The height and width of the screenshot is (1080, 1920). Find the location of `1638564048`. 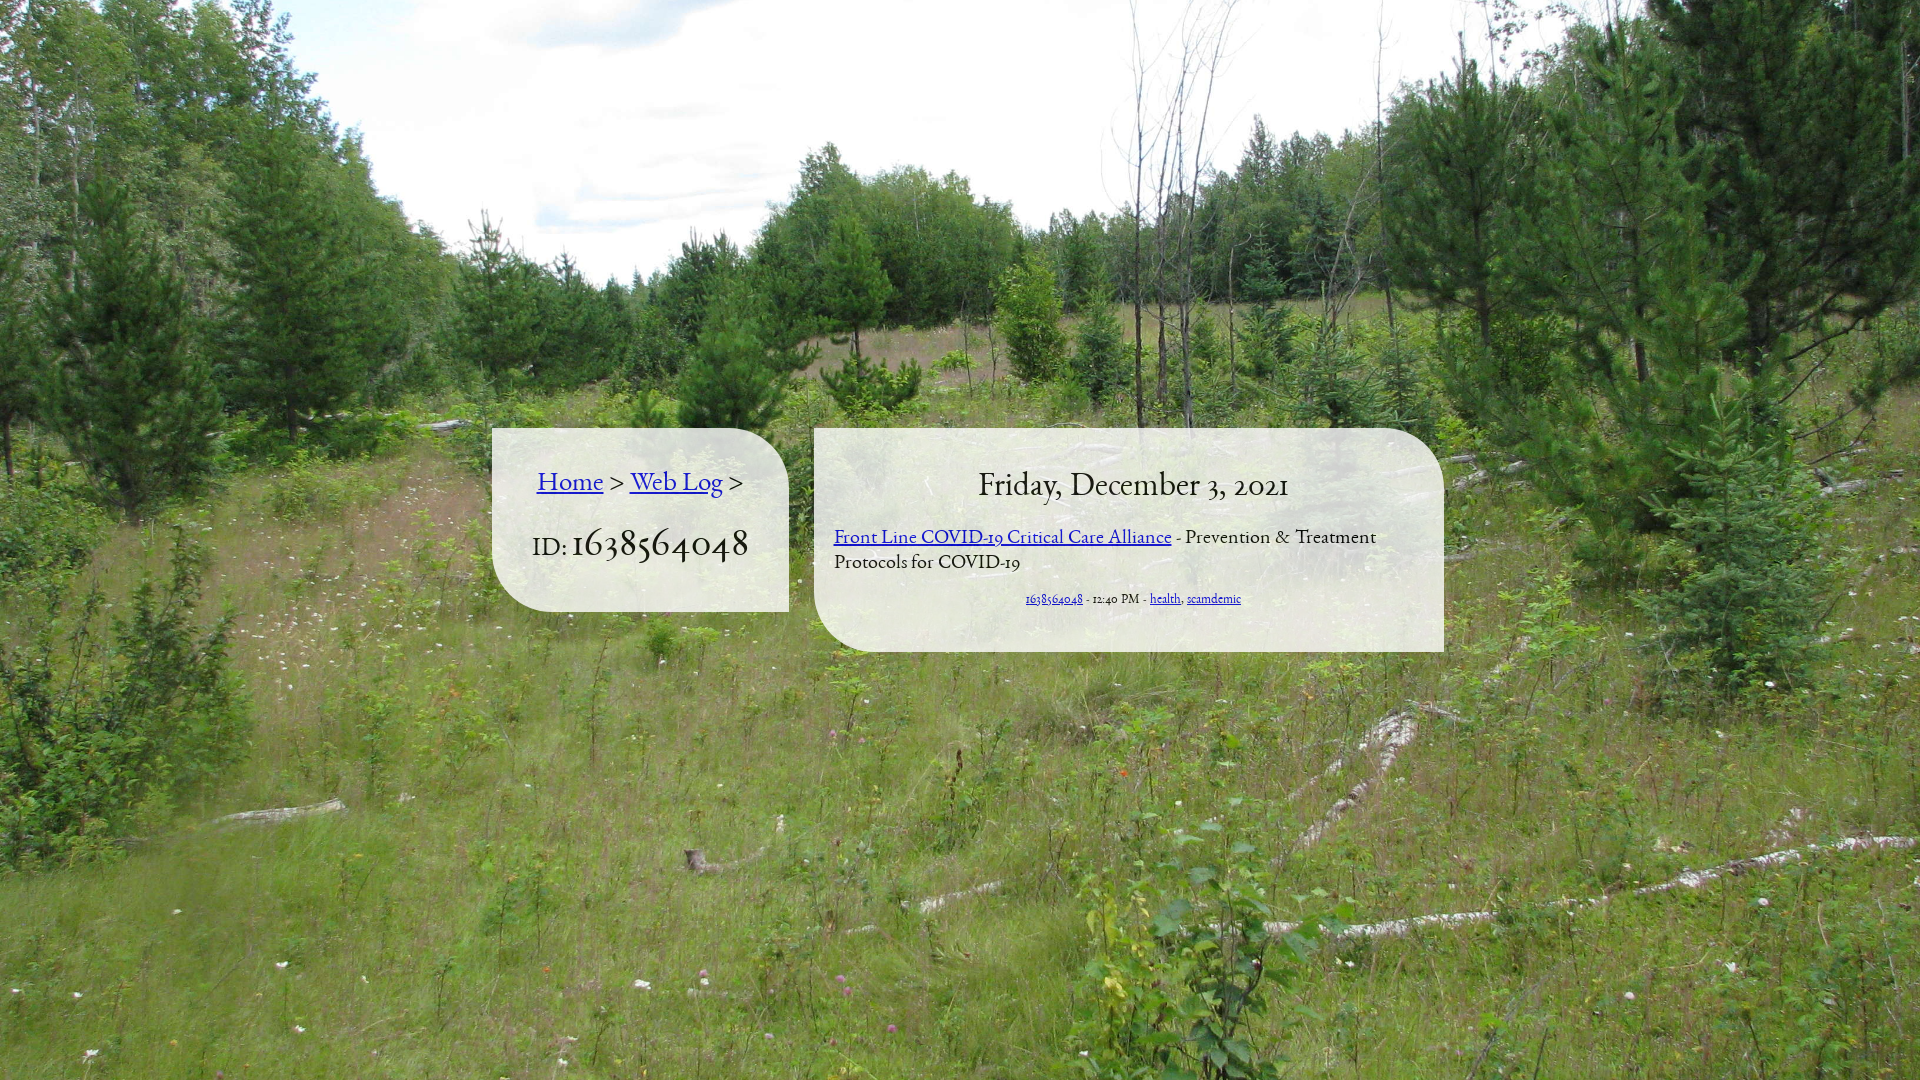

1638564048 is located at coordinates (1054, 600).